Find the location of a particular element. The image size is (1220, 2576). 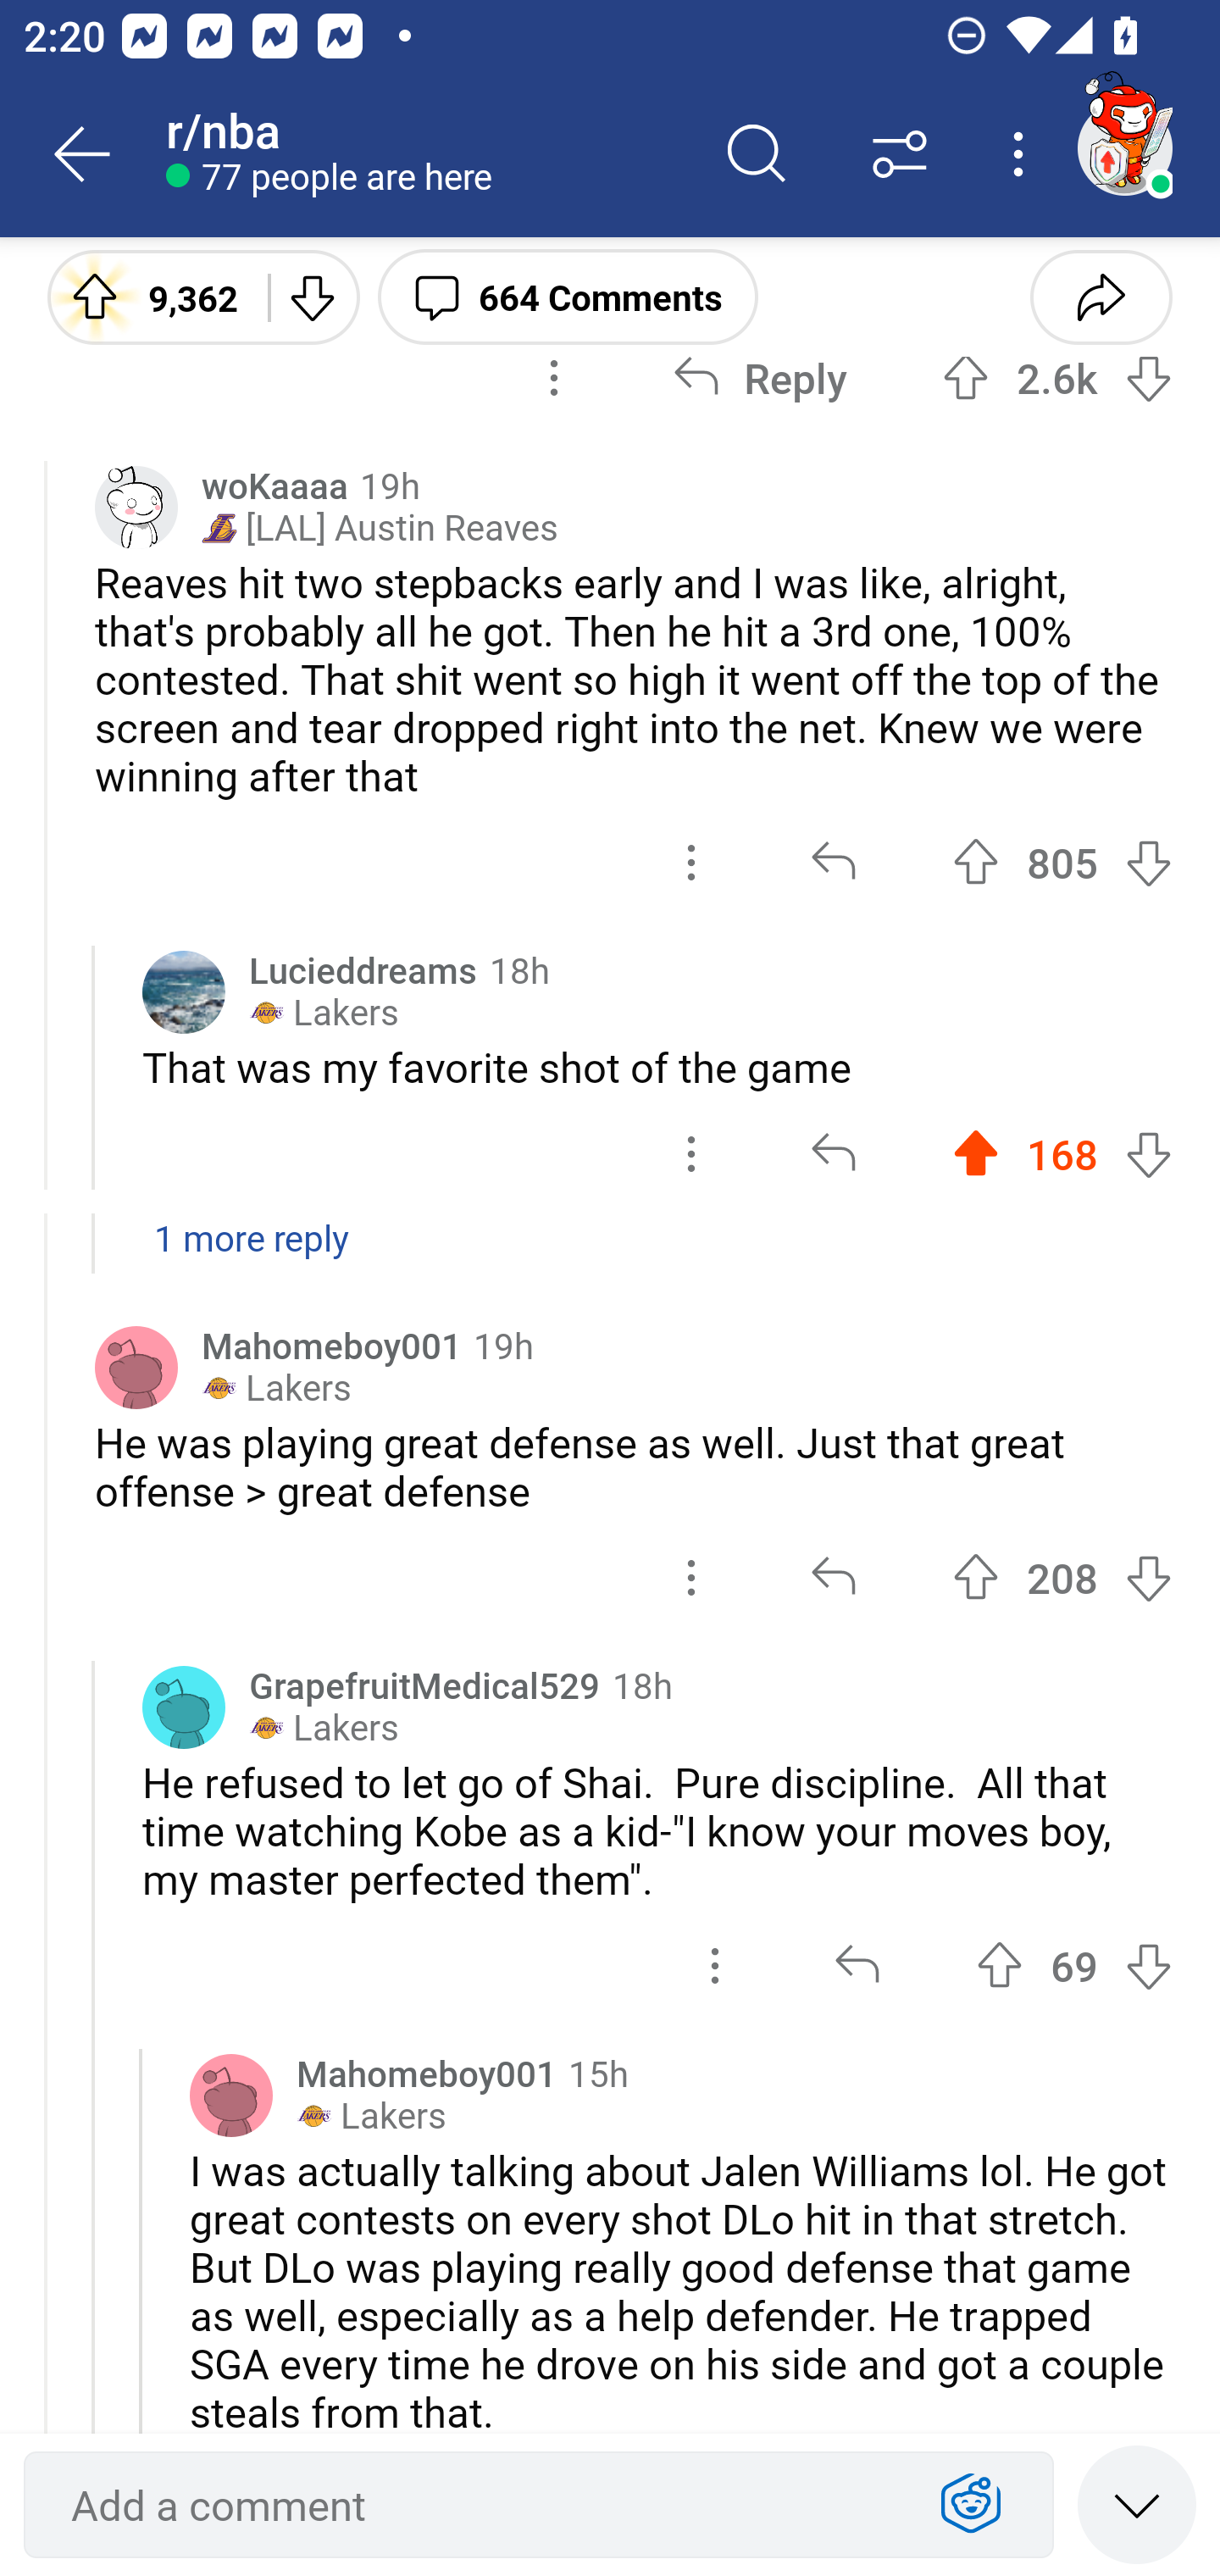

Downvote is located at coordinates (312, 296).